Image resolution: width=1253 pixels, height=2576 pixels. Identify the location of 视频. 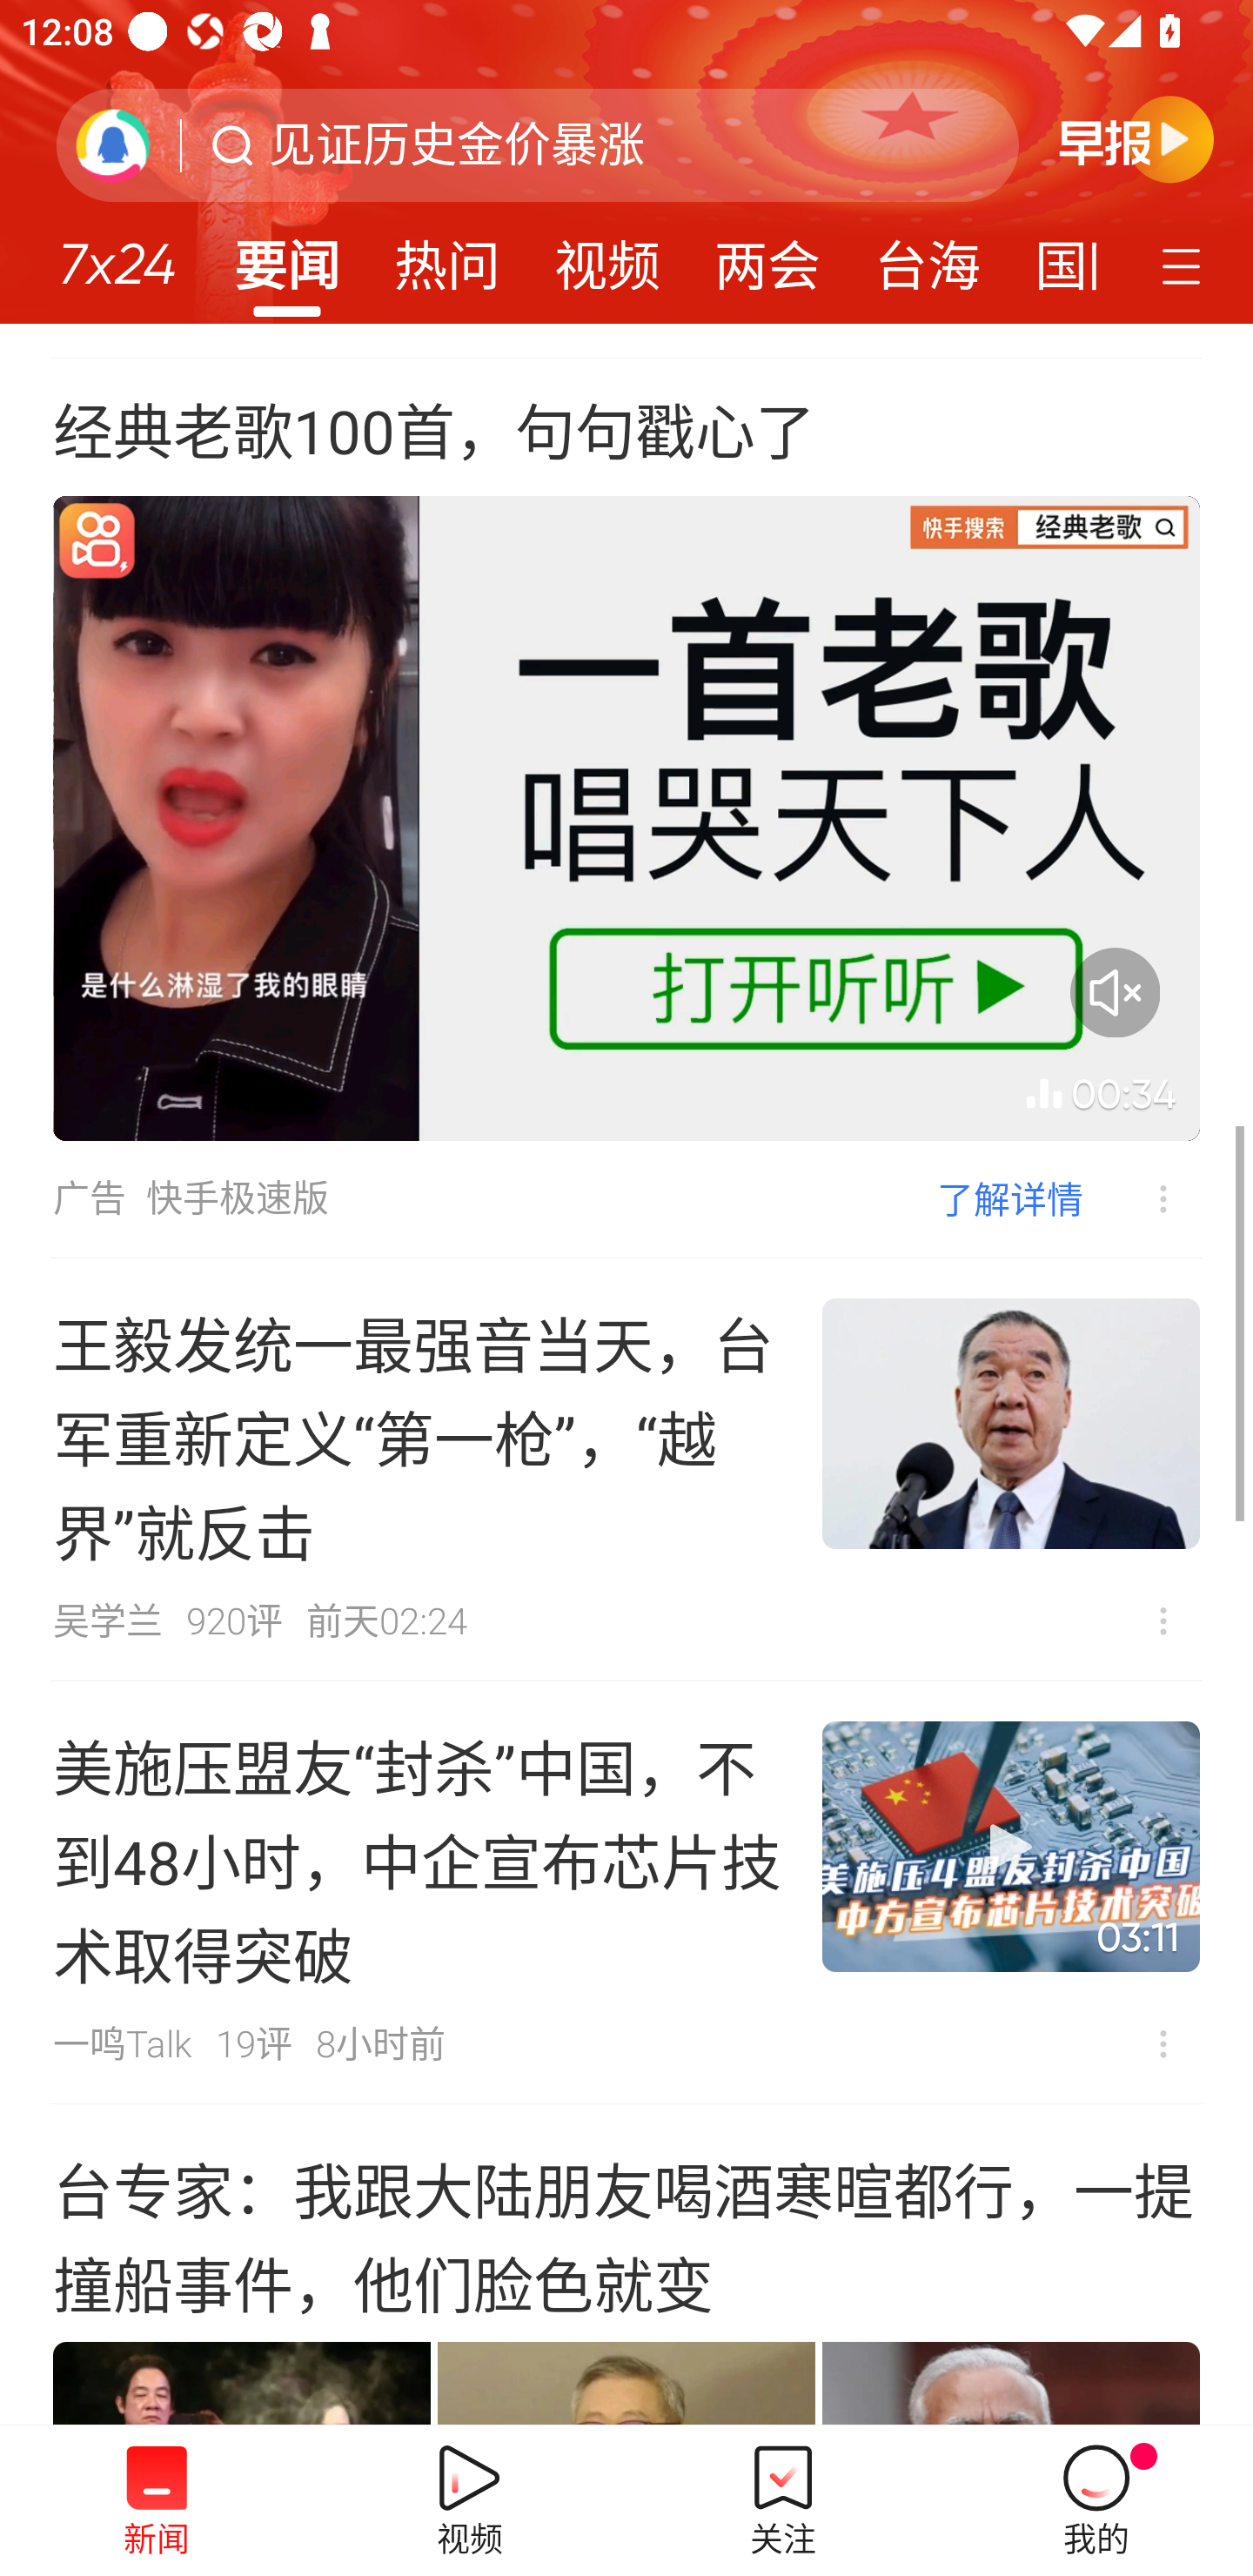
(607, 256).